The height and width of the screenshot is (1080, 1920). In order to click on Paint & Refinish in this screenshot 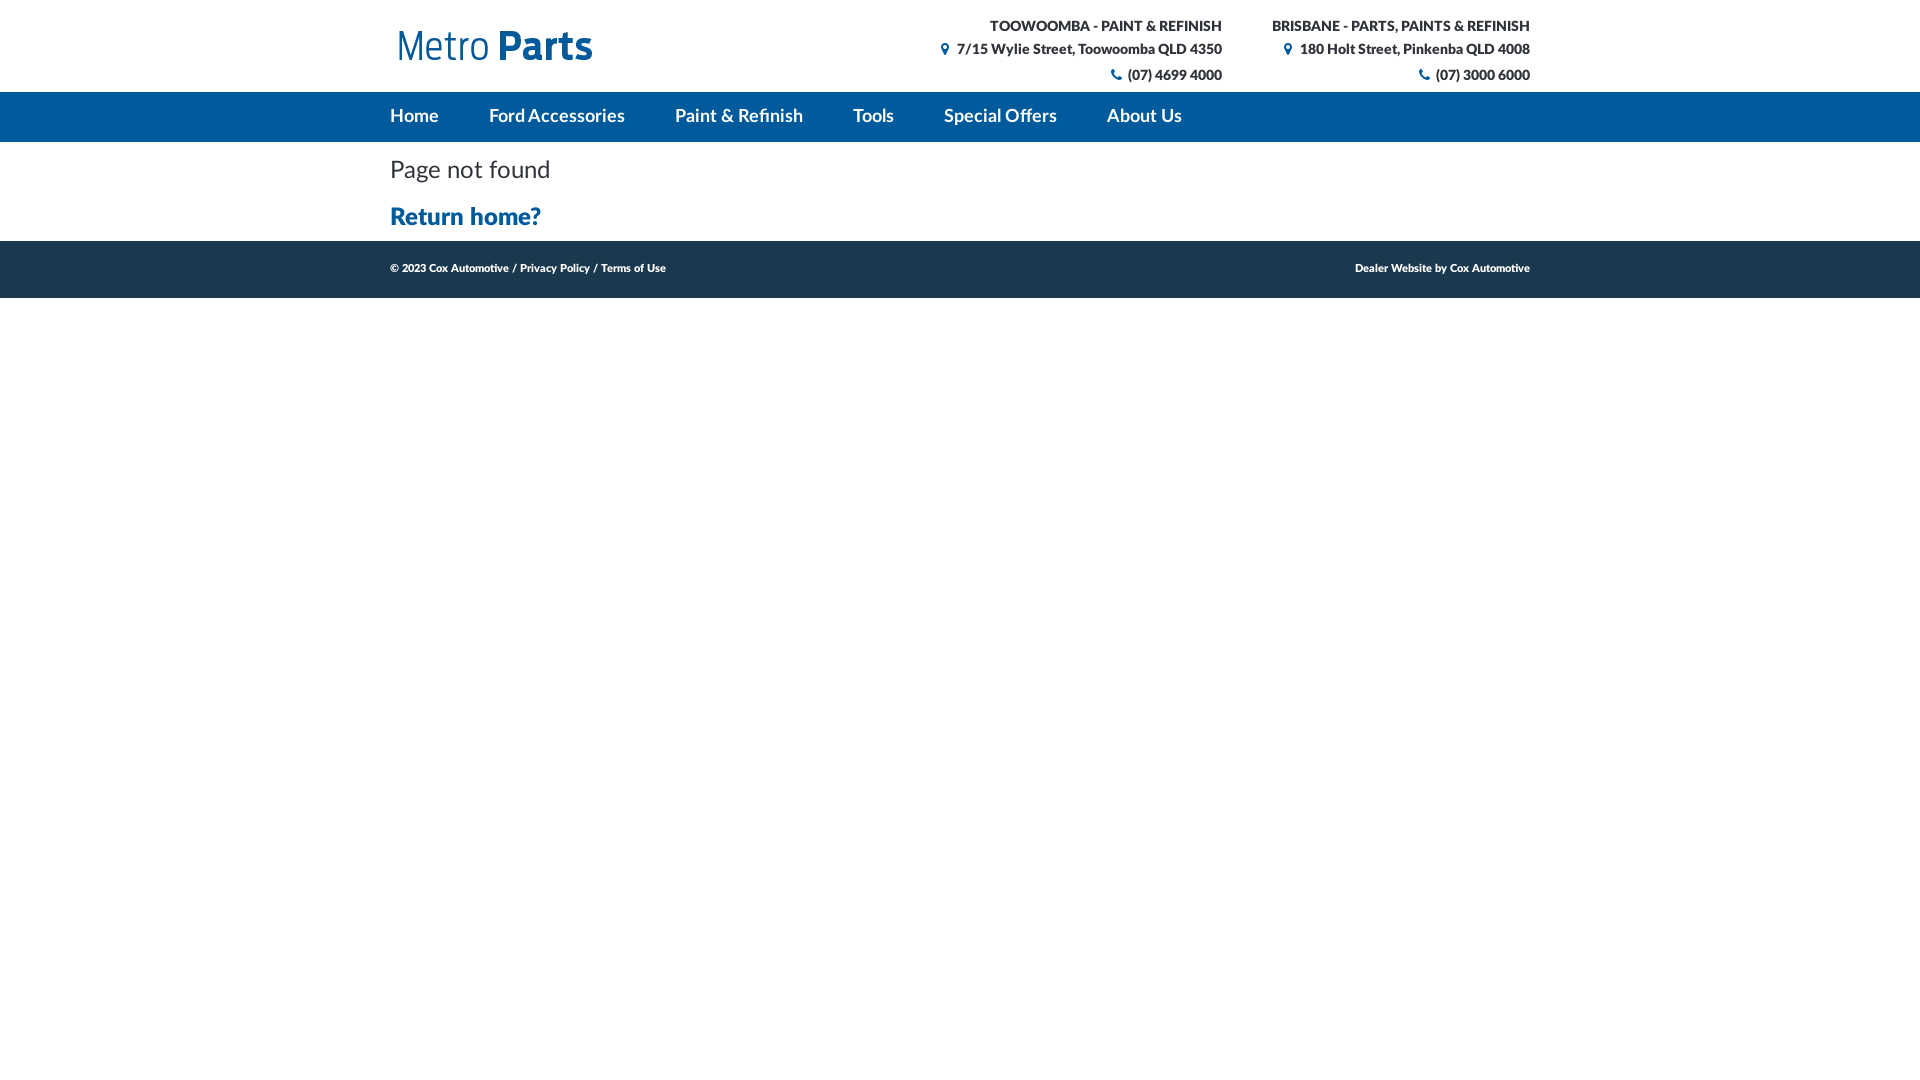, I will do `click(739, 117)`.